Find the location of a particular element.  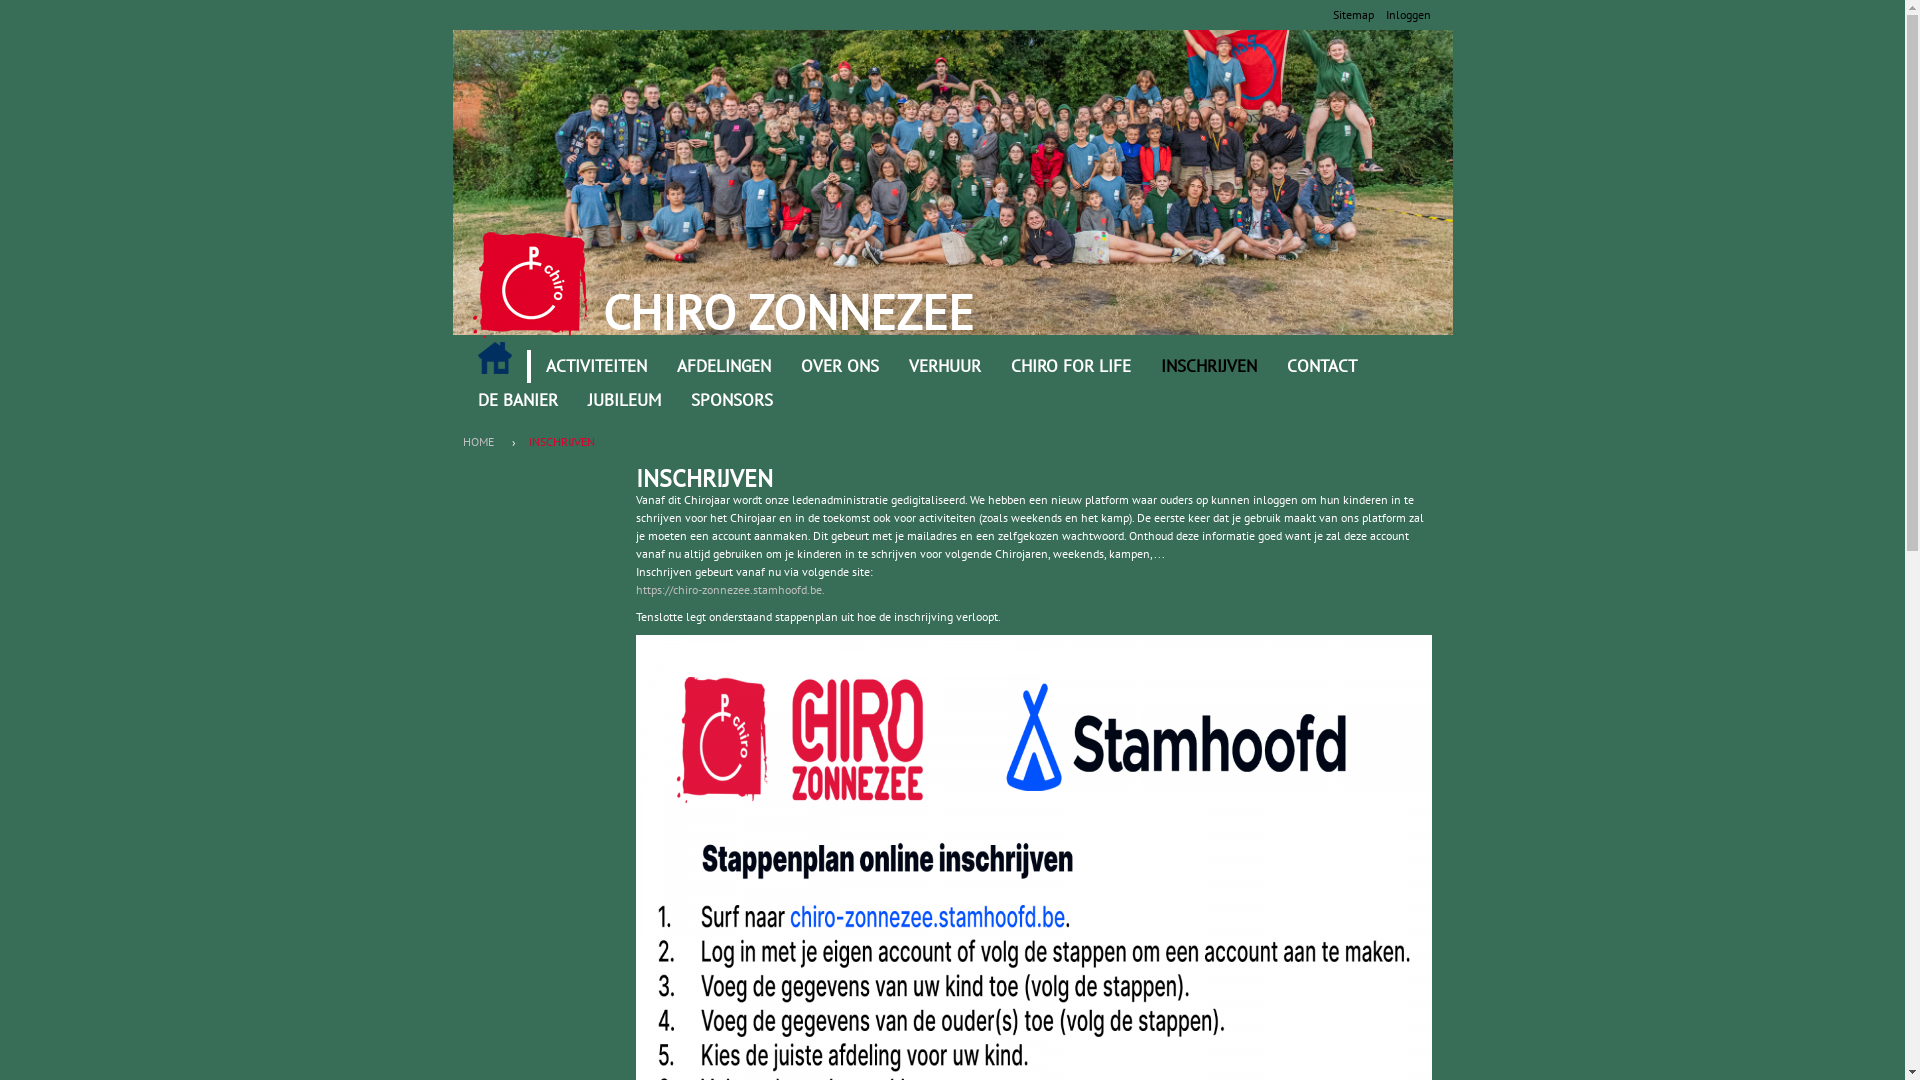

Sitemap is located at coordinates (1352, 14).